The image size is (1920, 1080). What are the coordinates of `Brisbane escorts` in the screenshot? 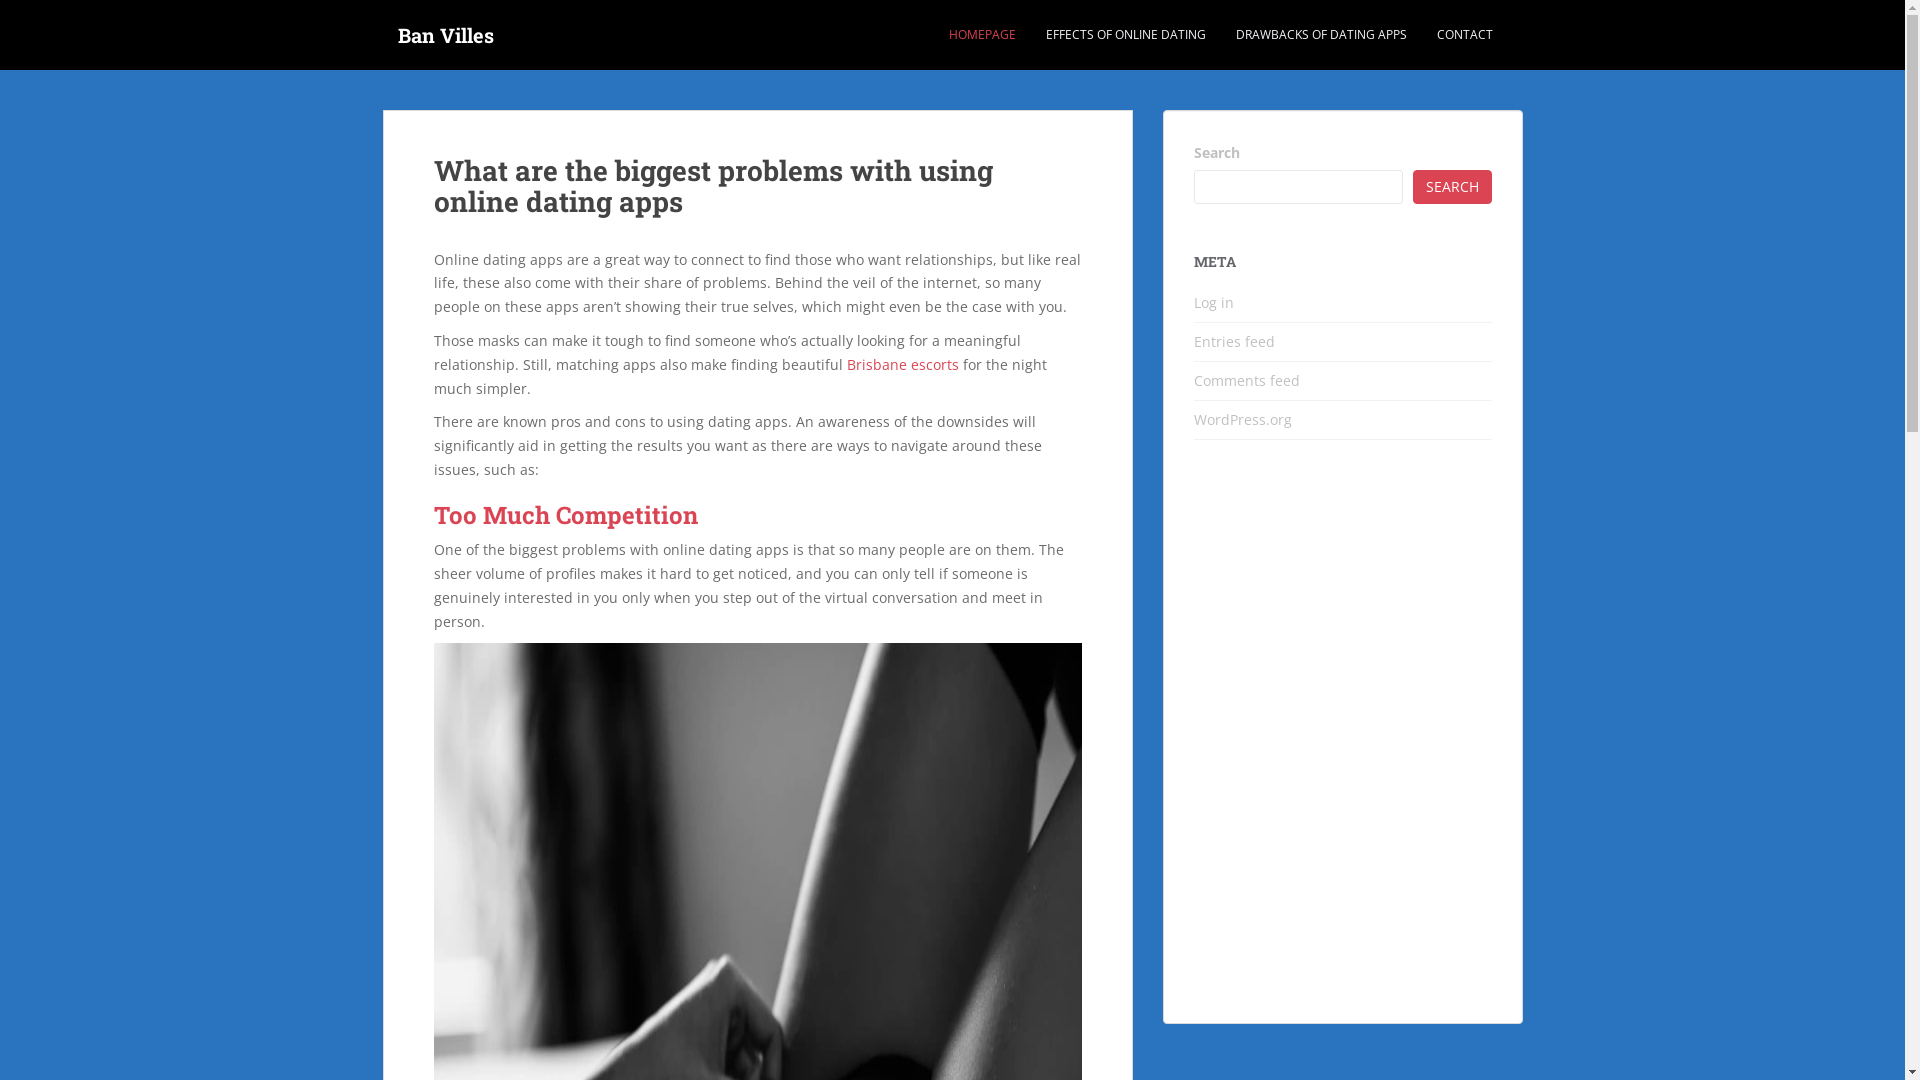 It's located at (902, 364).